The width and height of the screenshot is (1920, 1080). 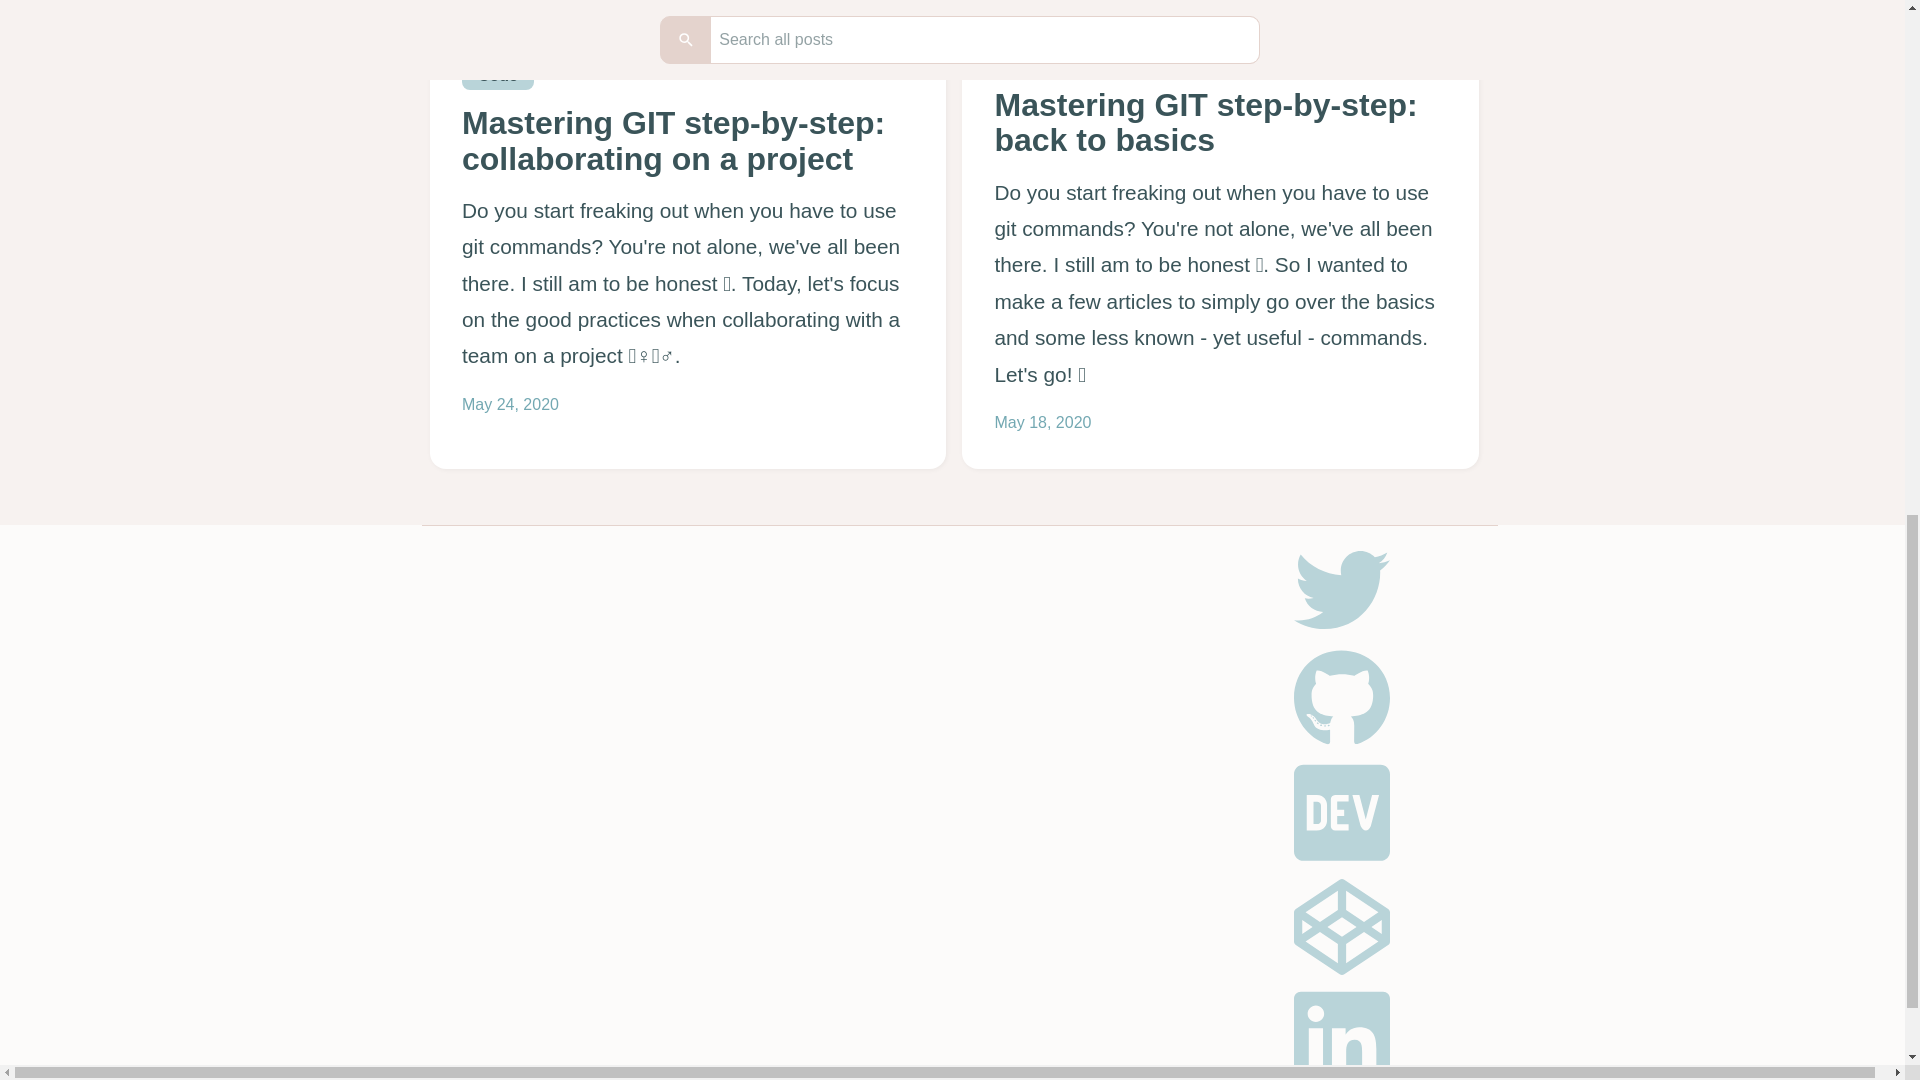 What do you see at coordinates (1354, 741) in the screenshot?
I see `Github profile link` at bounding box center [1354, 741].